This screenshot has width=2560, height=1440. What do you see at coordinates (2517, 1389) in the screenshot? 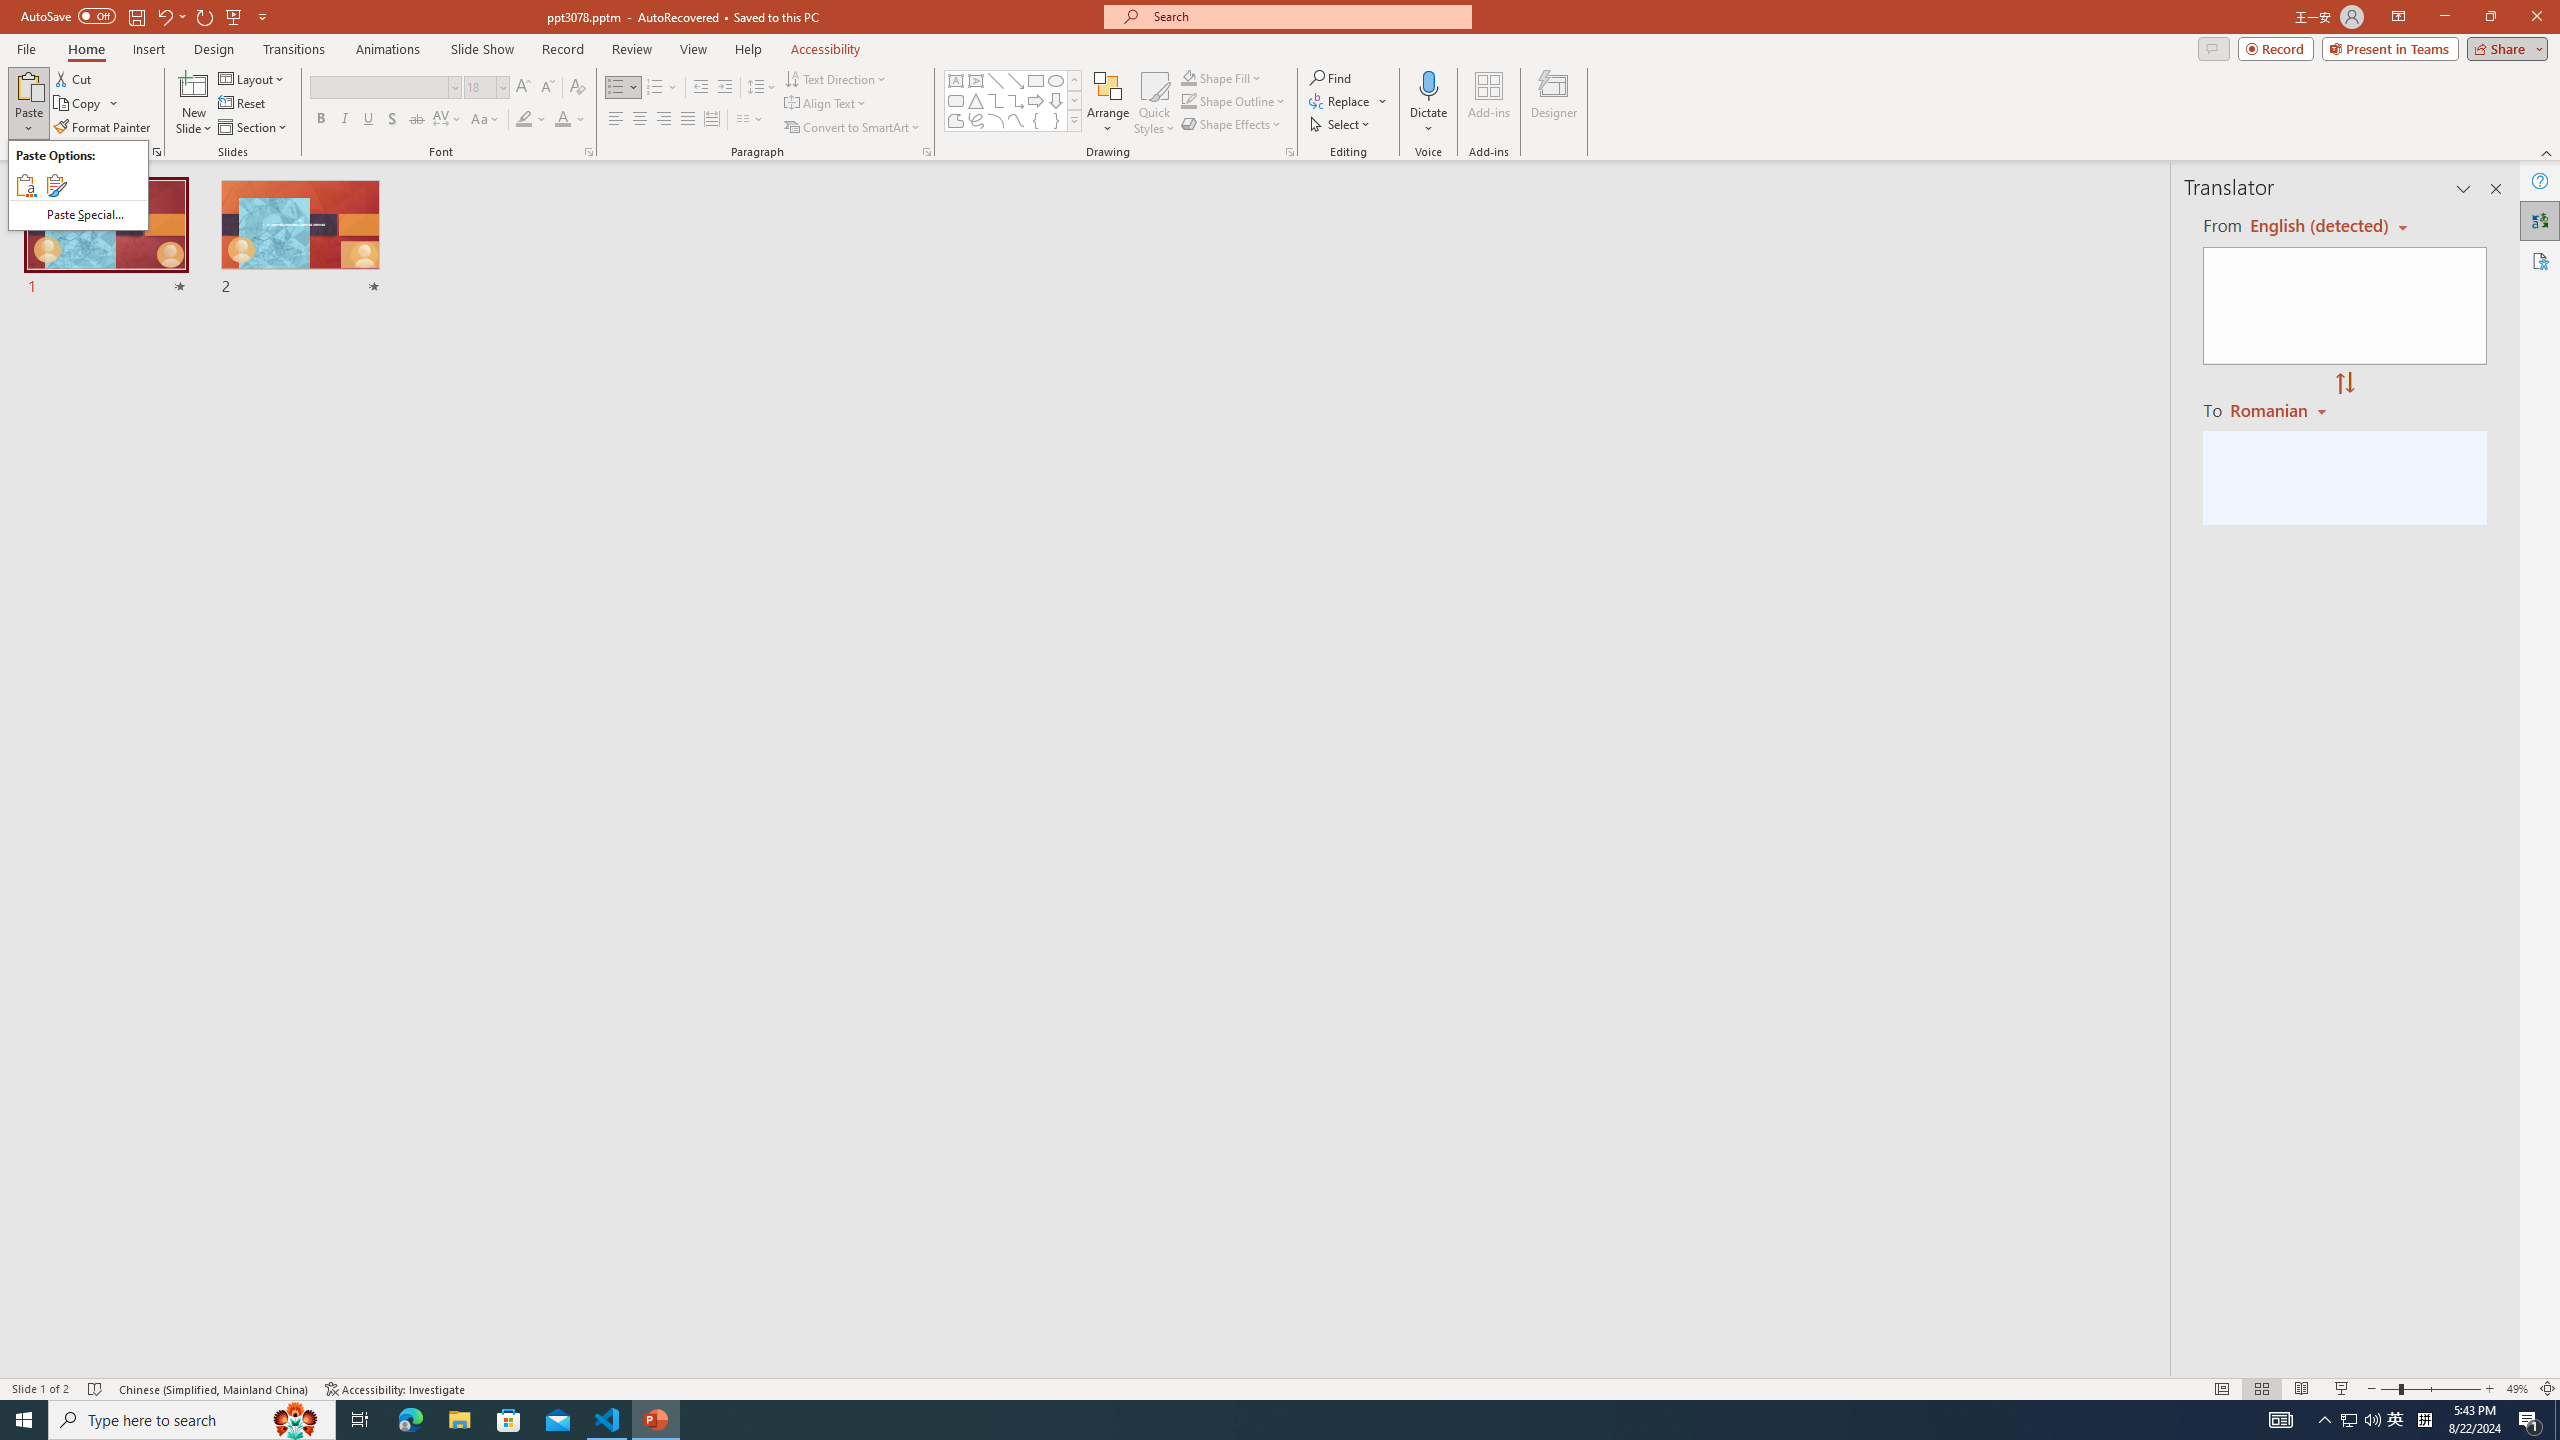
I see `Zoom 49%` at bounding box center [2517, 1389].